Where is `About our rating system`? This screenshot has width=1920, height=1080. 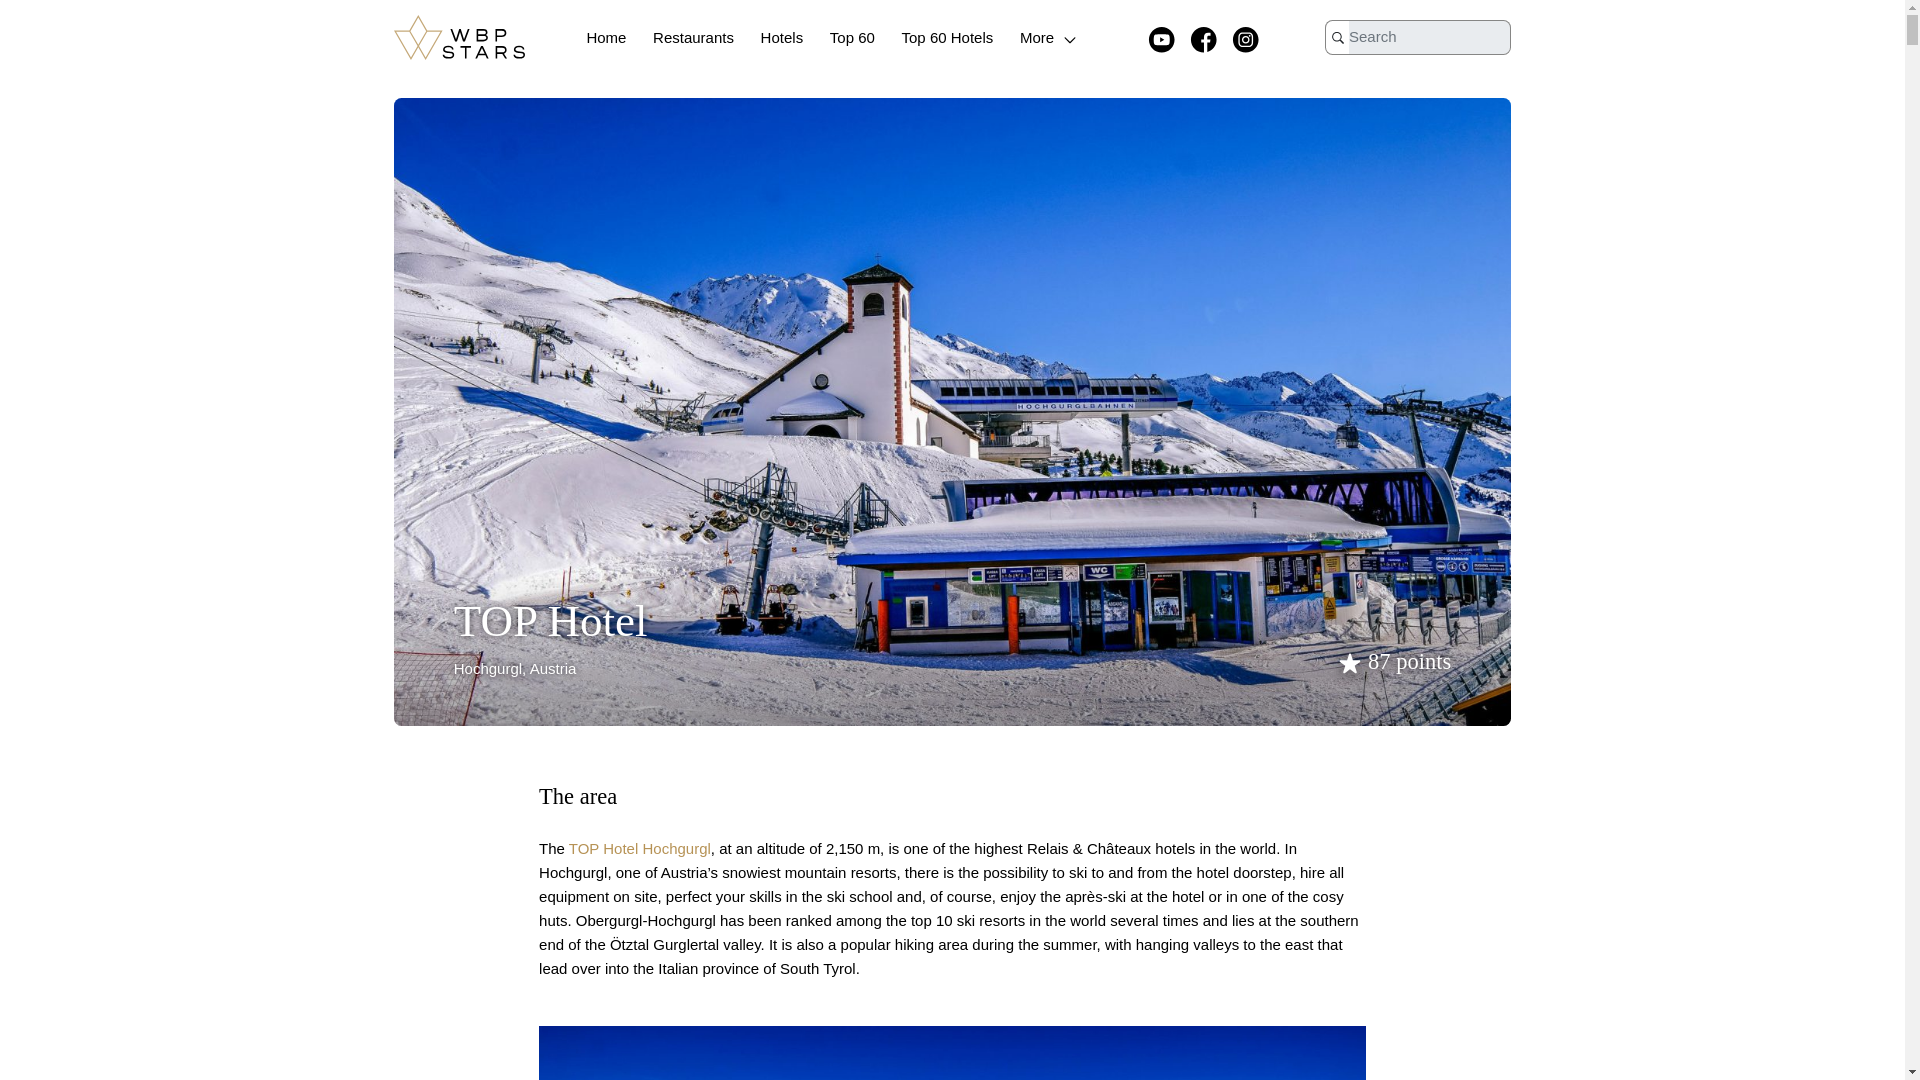 About our rating system is located at coordinates (1392, 661).